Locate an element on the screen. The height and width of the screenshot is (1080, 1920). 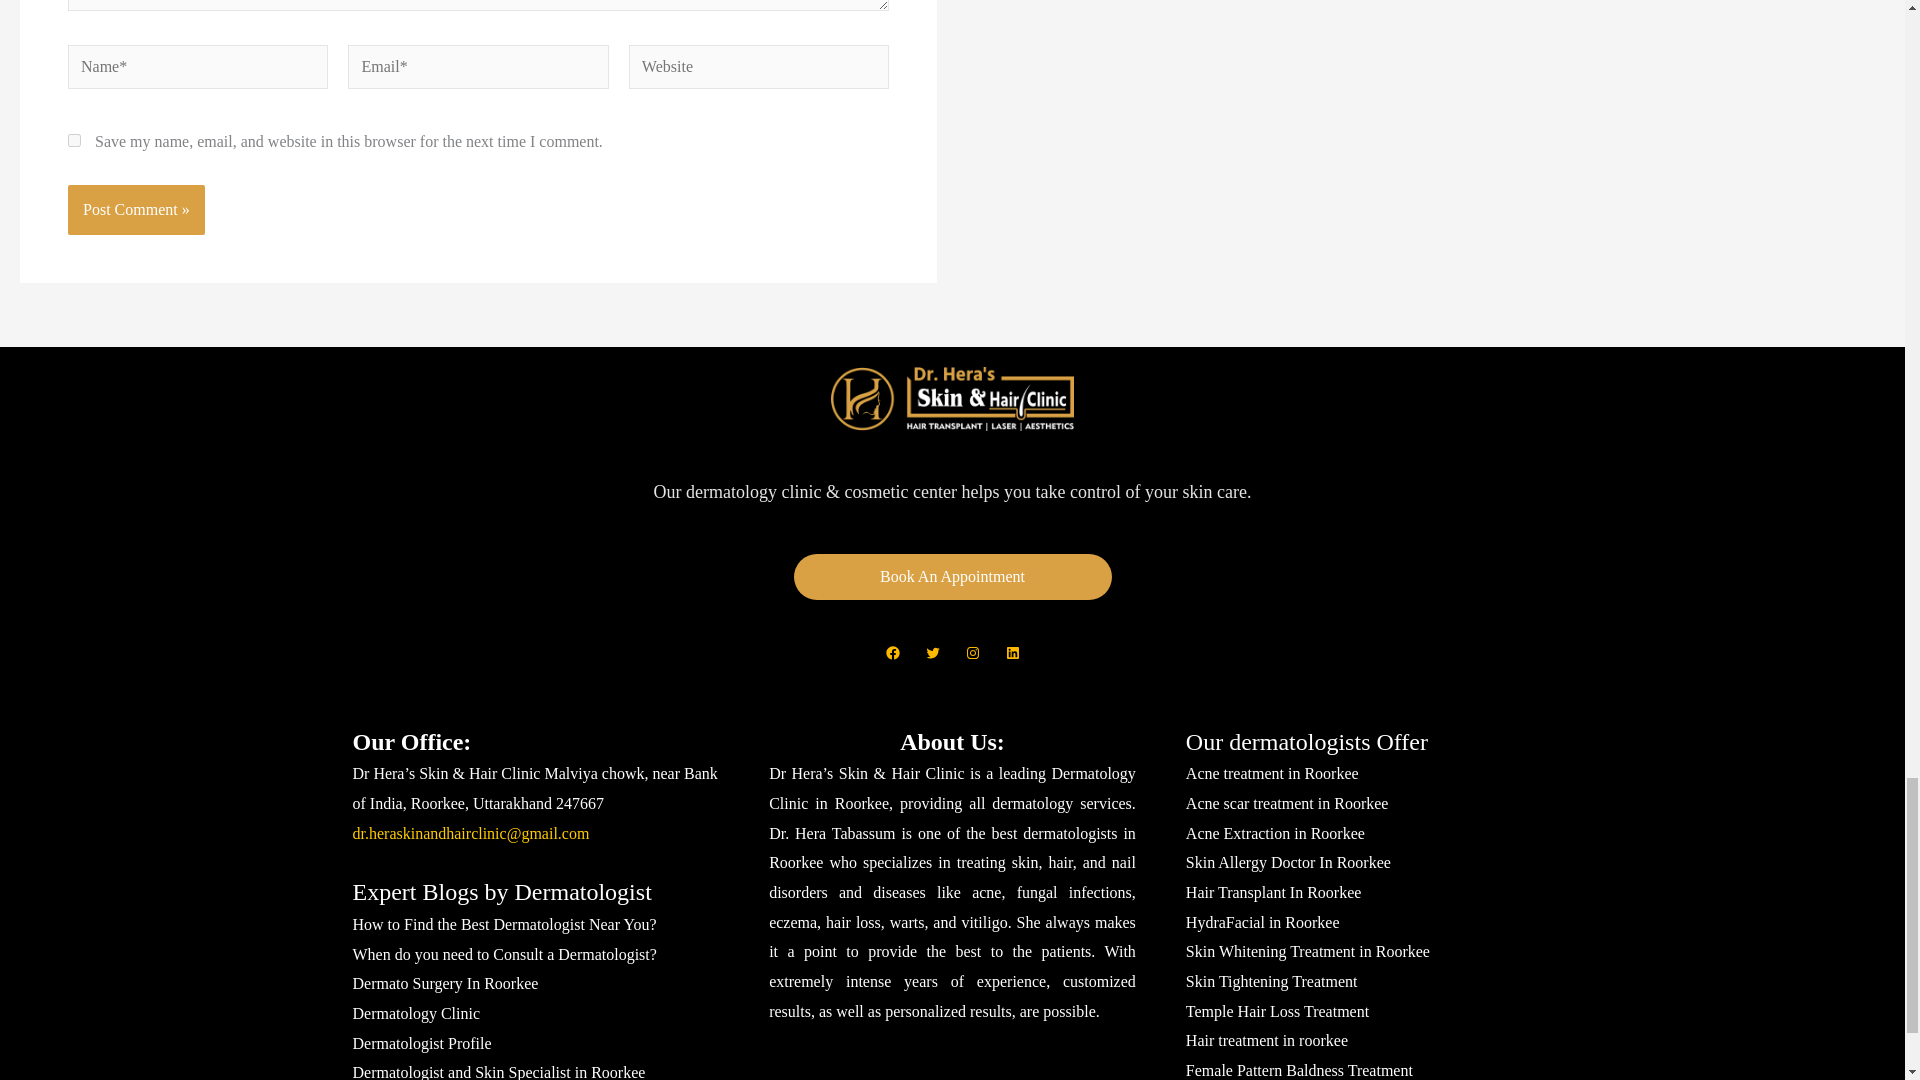
Dermatologist and Skin Specialist in Roorkee is located at coordinates (498, 1072).